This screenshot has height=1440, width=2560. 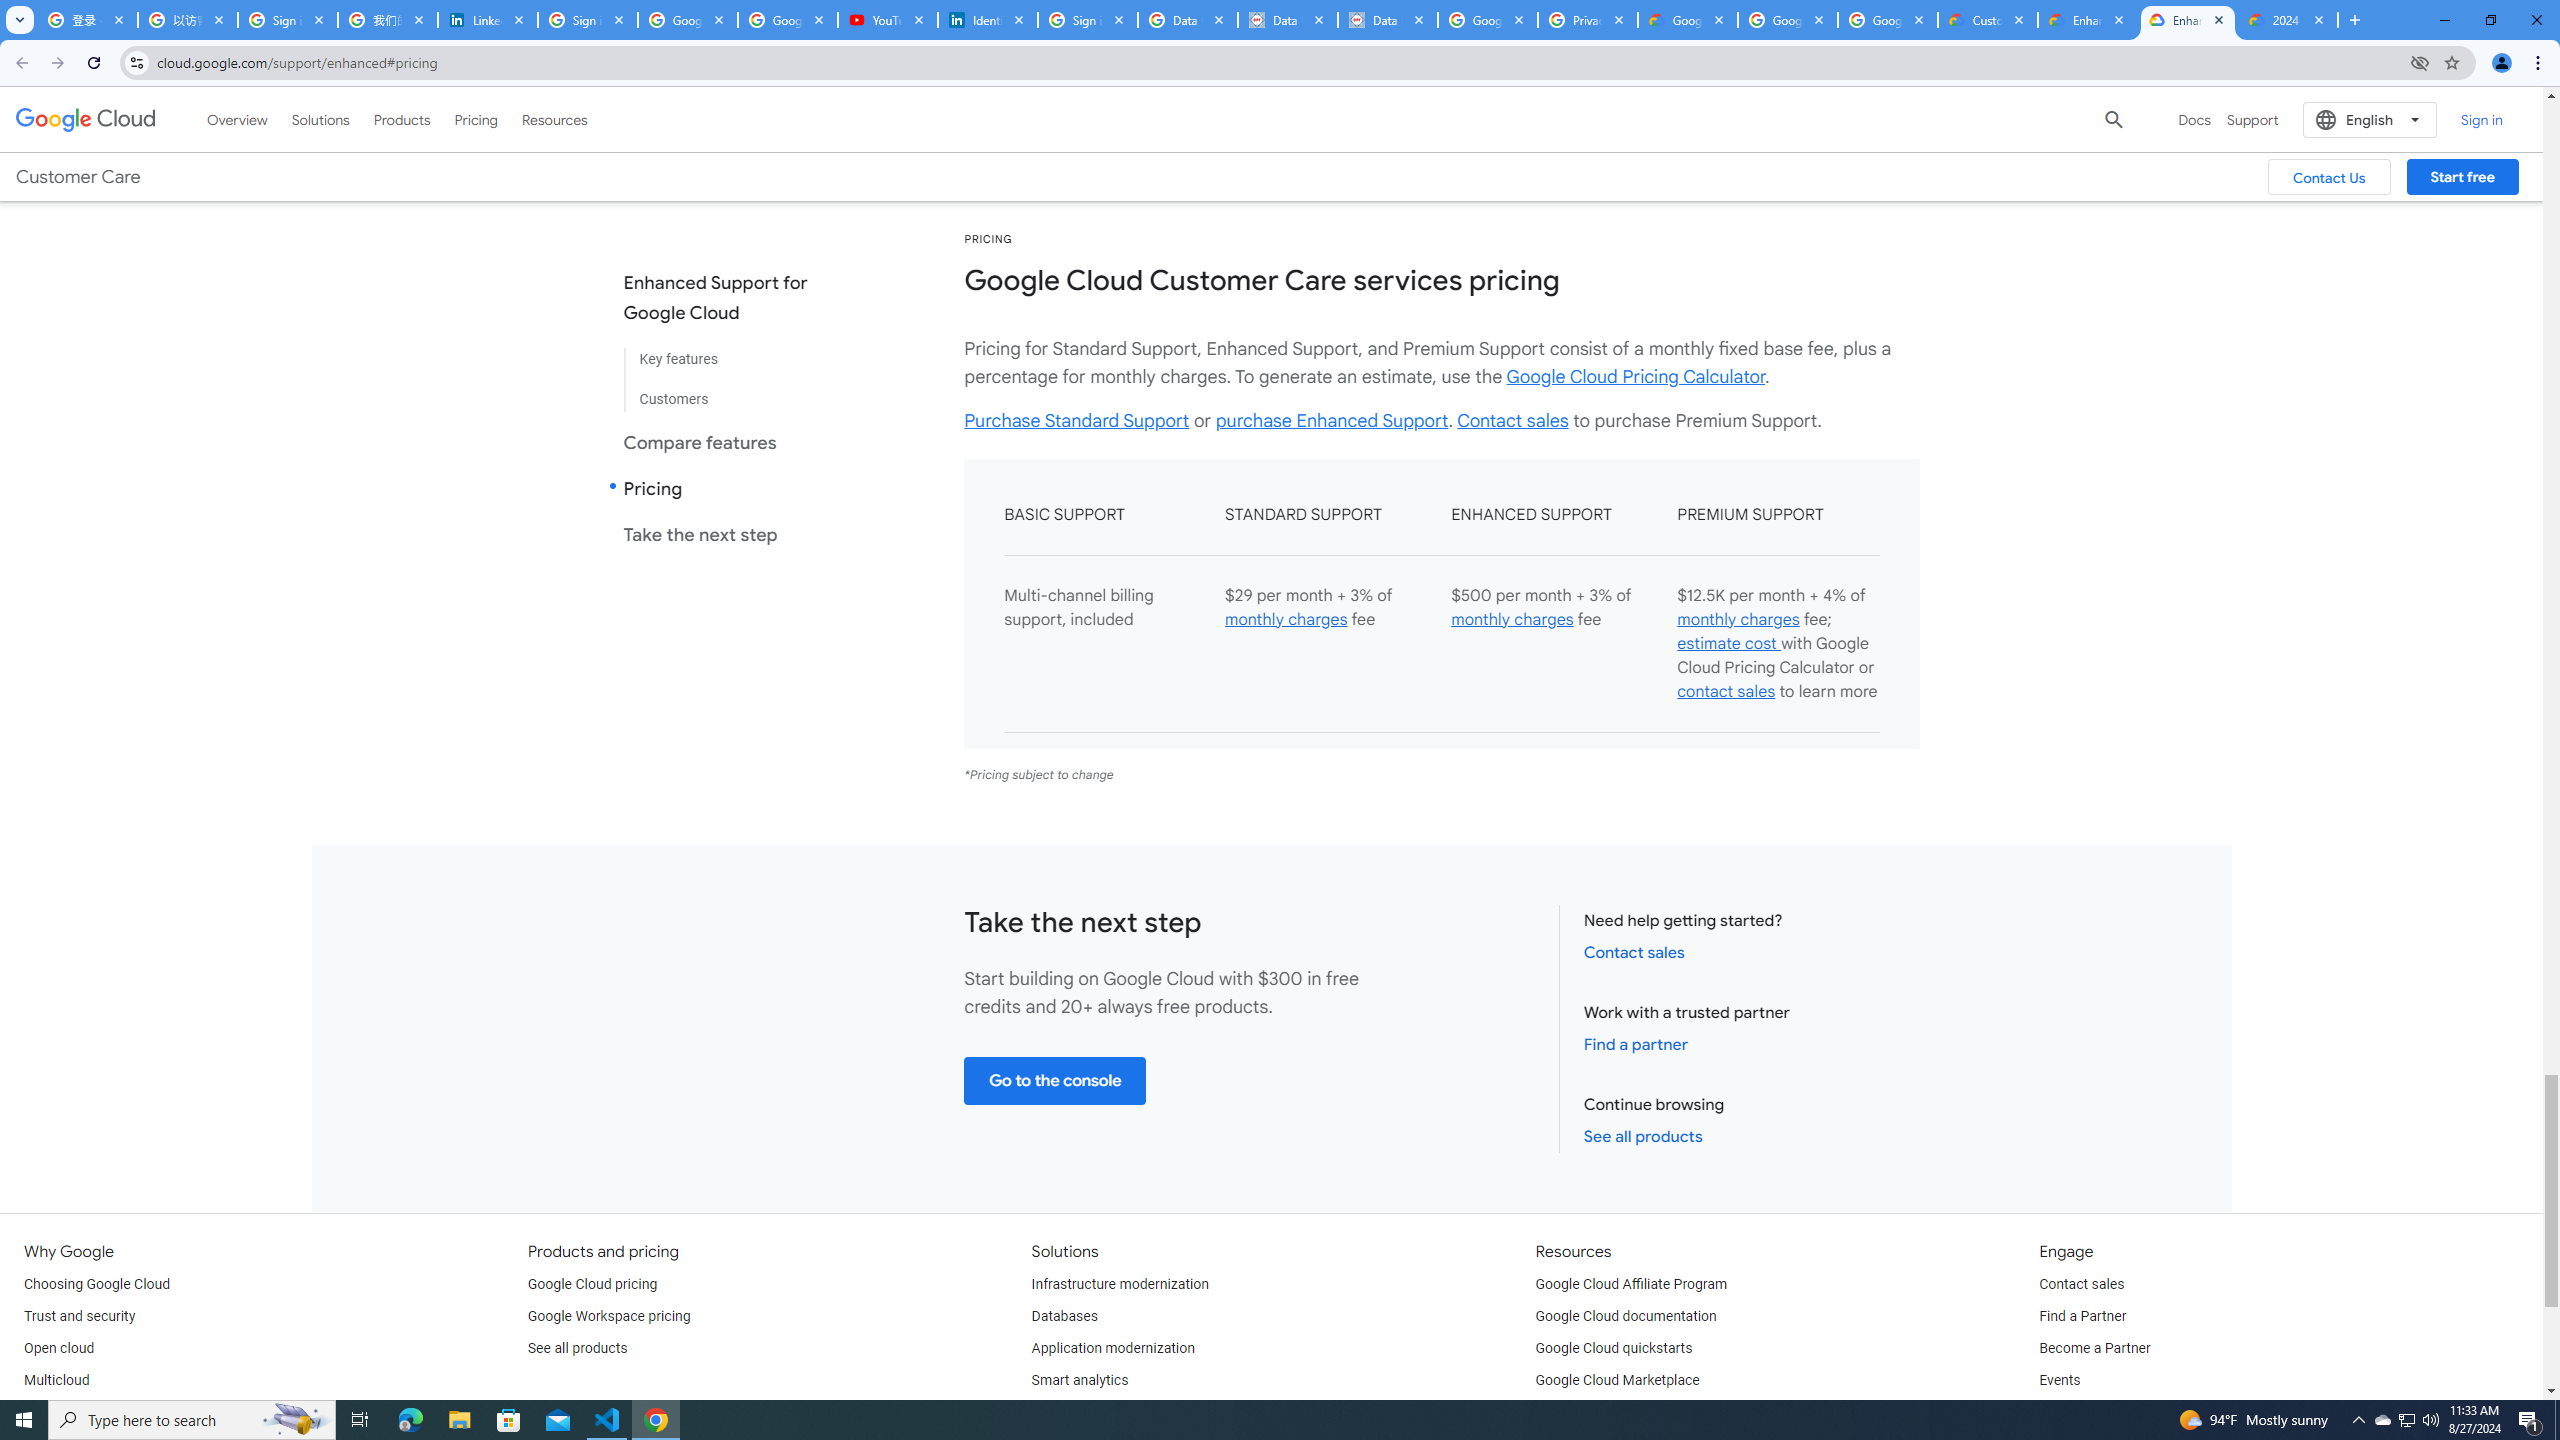 I want to click on Podcasts, so click(x=2068, y=1412).